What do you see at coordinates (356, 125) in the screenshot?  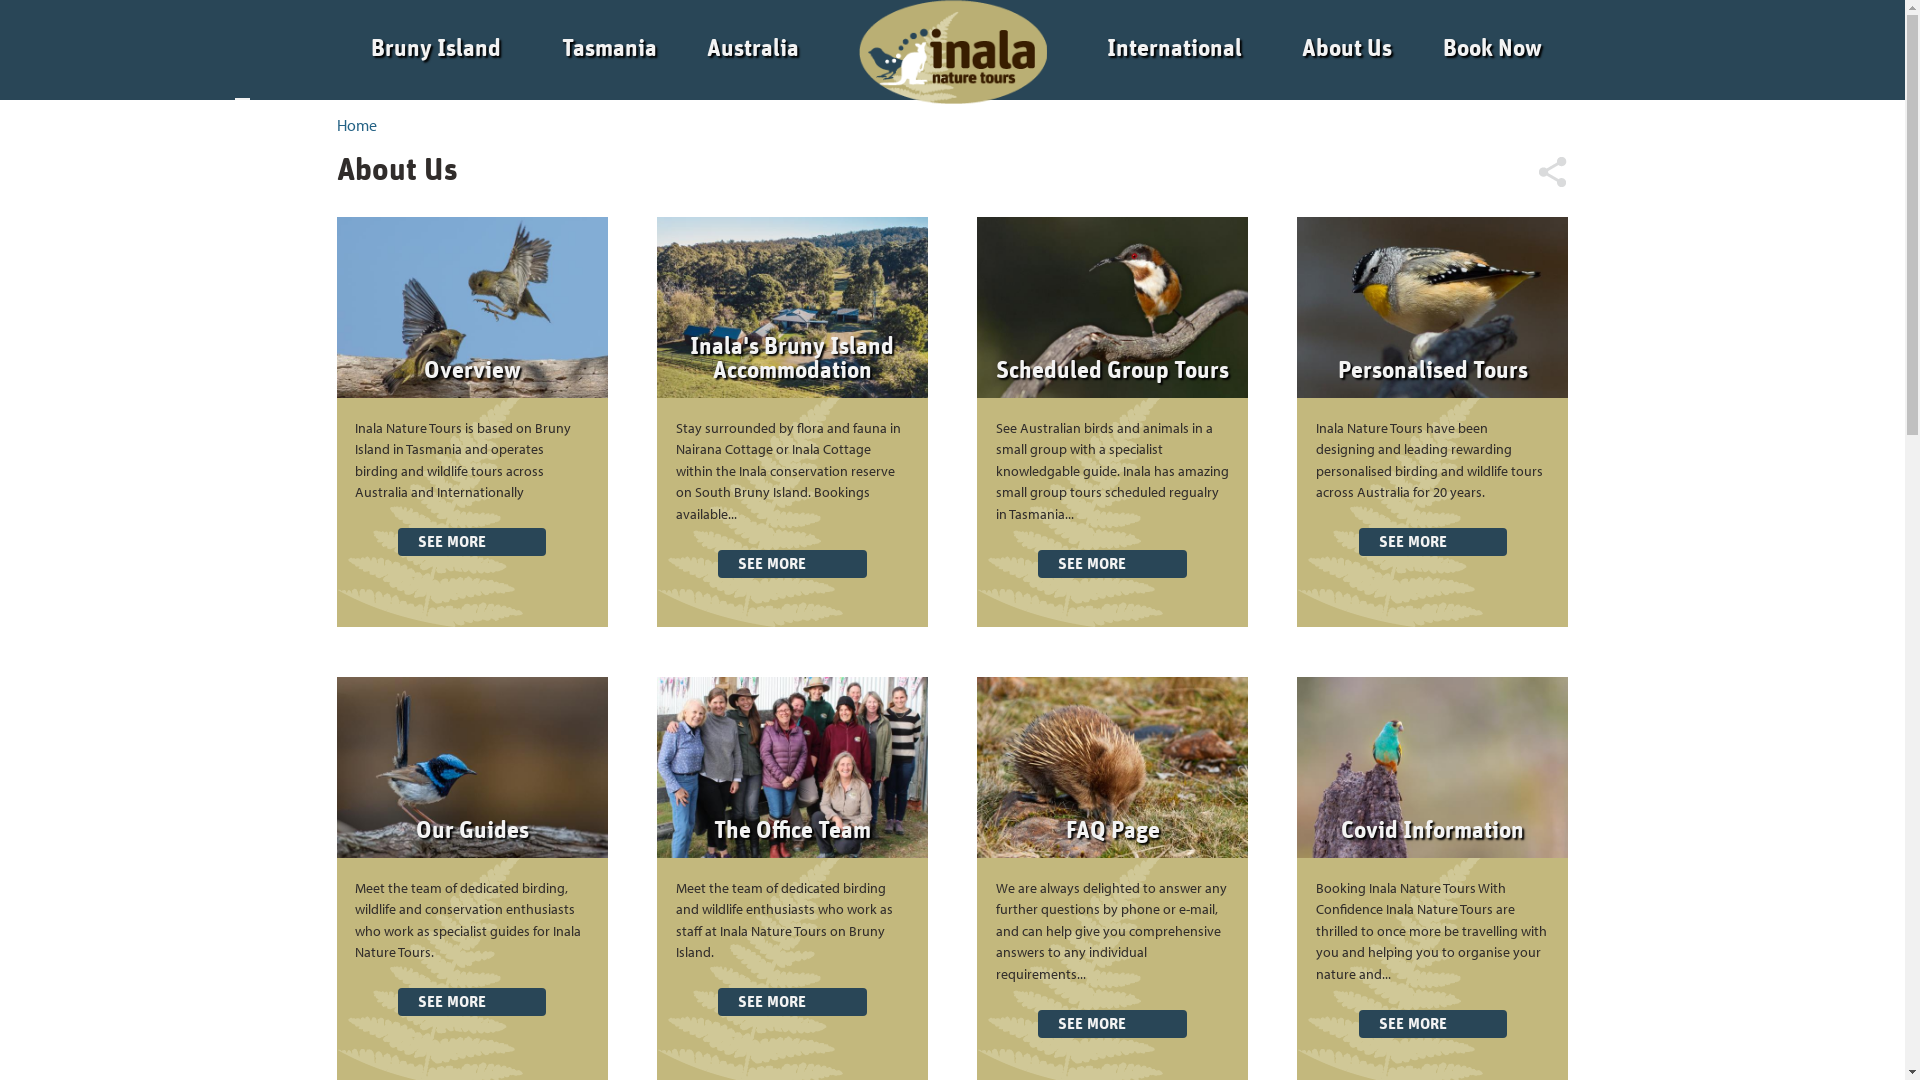 I see `Home` at bounding box center [356, 125].